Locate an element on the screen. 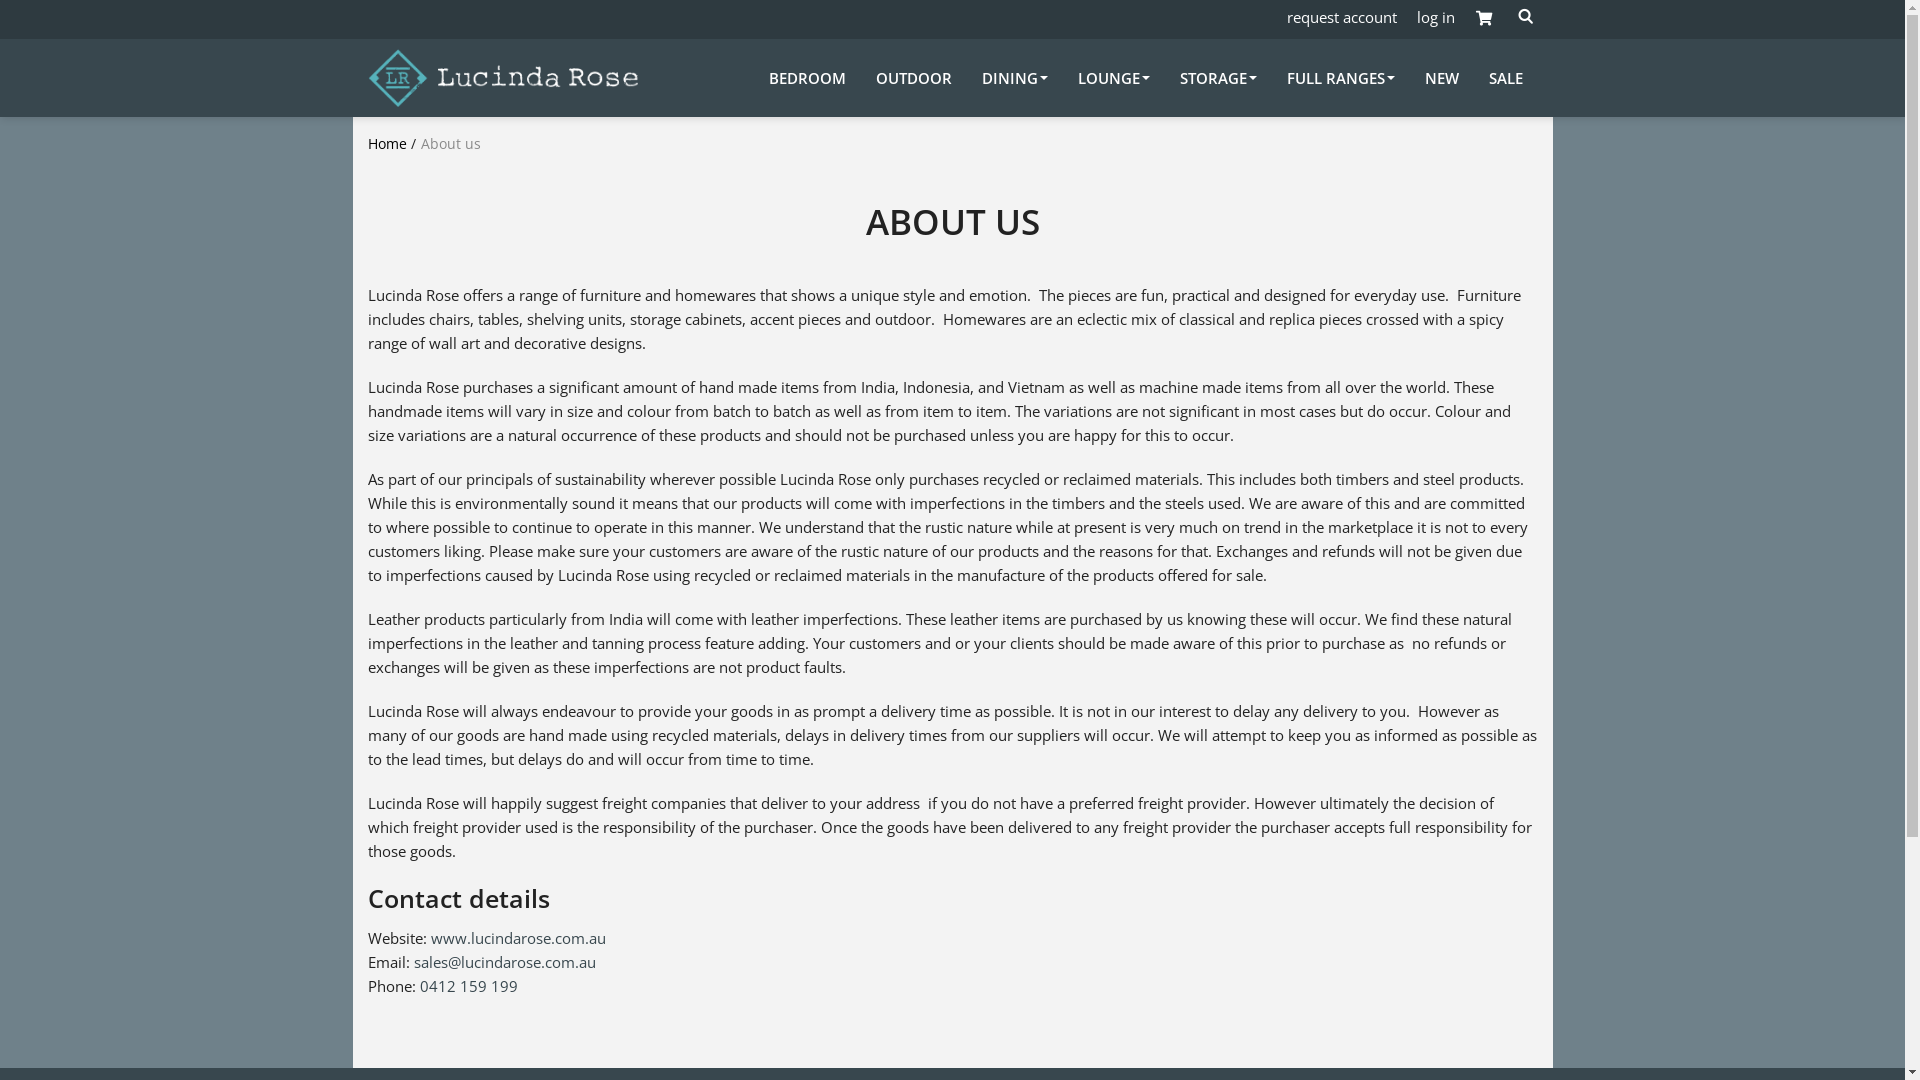  Shopping cart button is located at coordinates (1483, 19).